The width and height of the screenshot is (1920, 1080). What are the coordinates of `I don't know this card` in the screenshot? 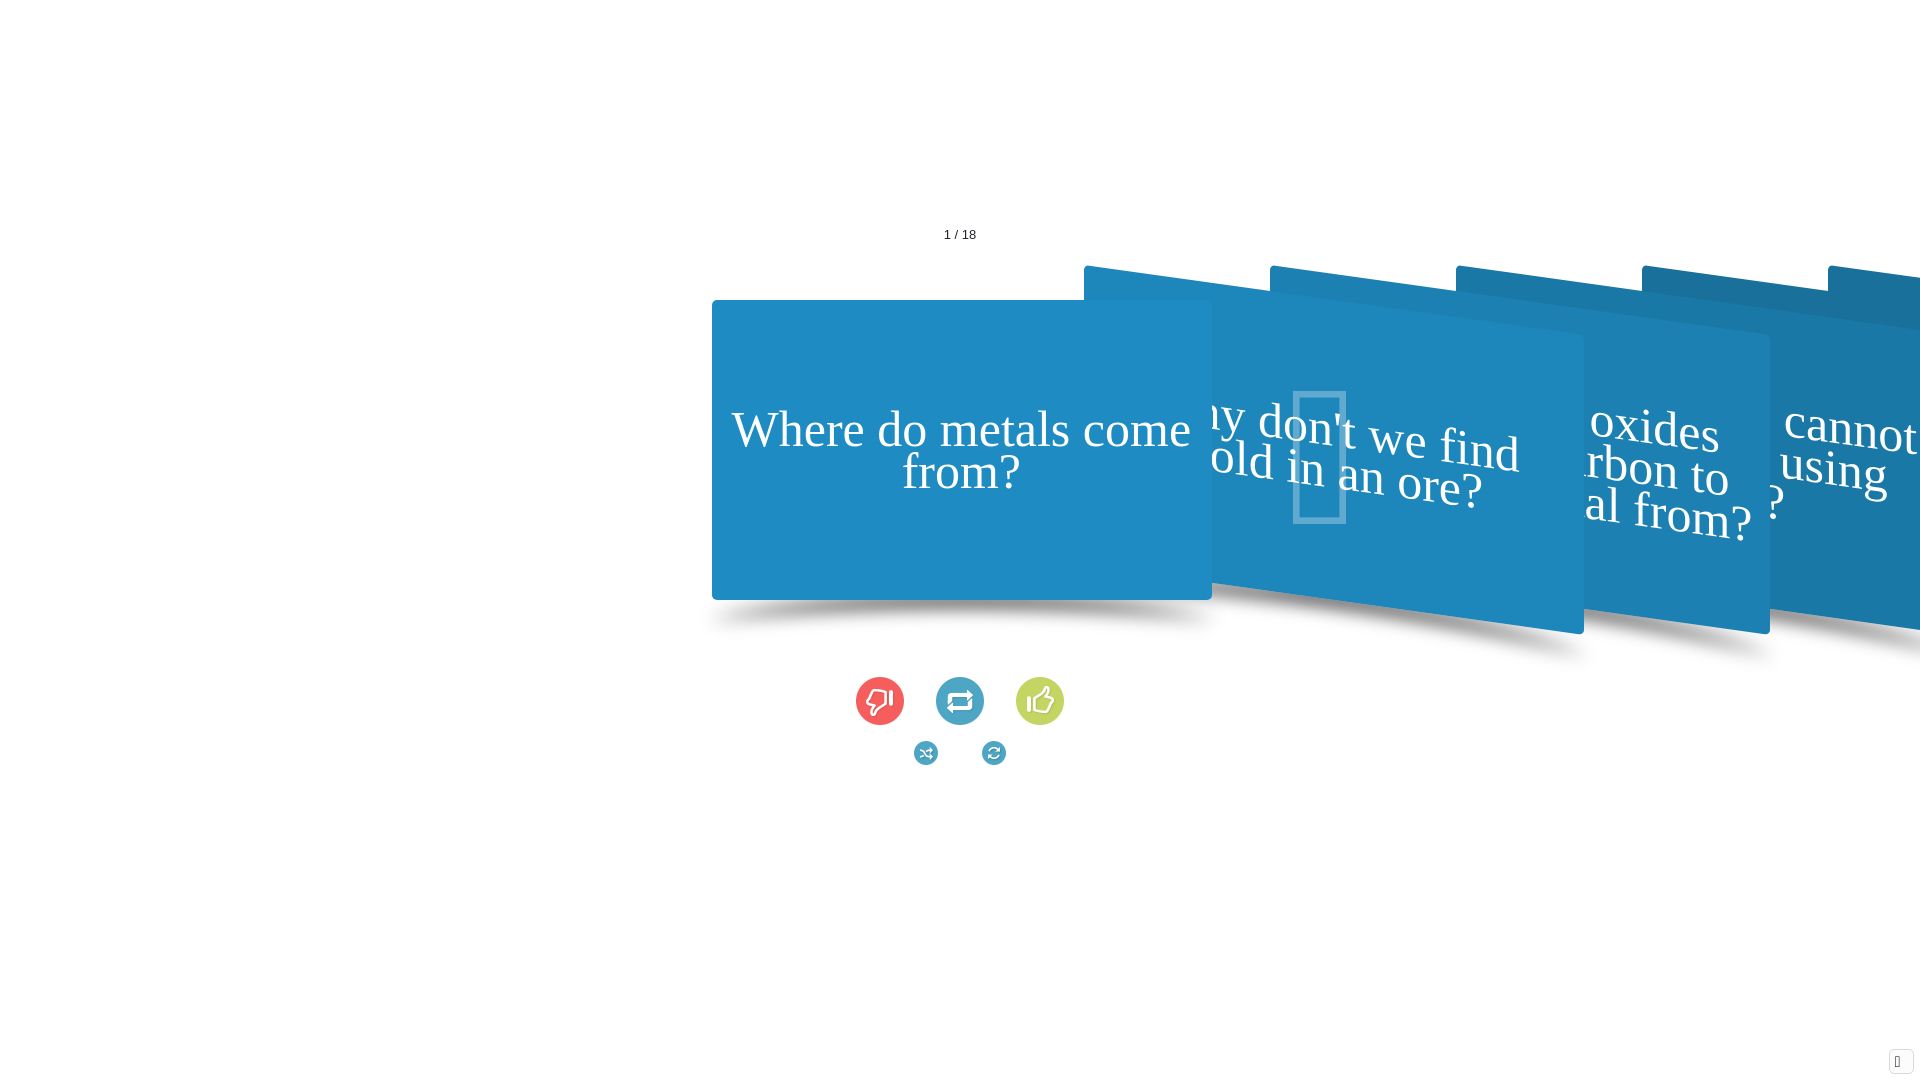 It's located at (880, 700).